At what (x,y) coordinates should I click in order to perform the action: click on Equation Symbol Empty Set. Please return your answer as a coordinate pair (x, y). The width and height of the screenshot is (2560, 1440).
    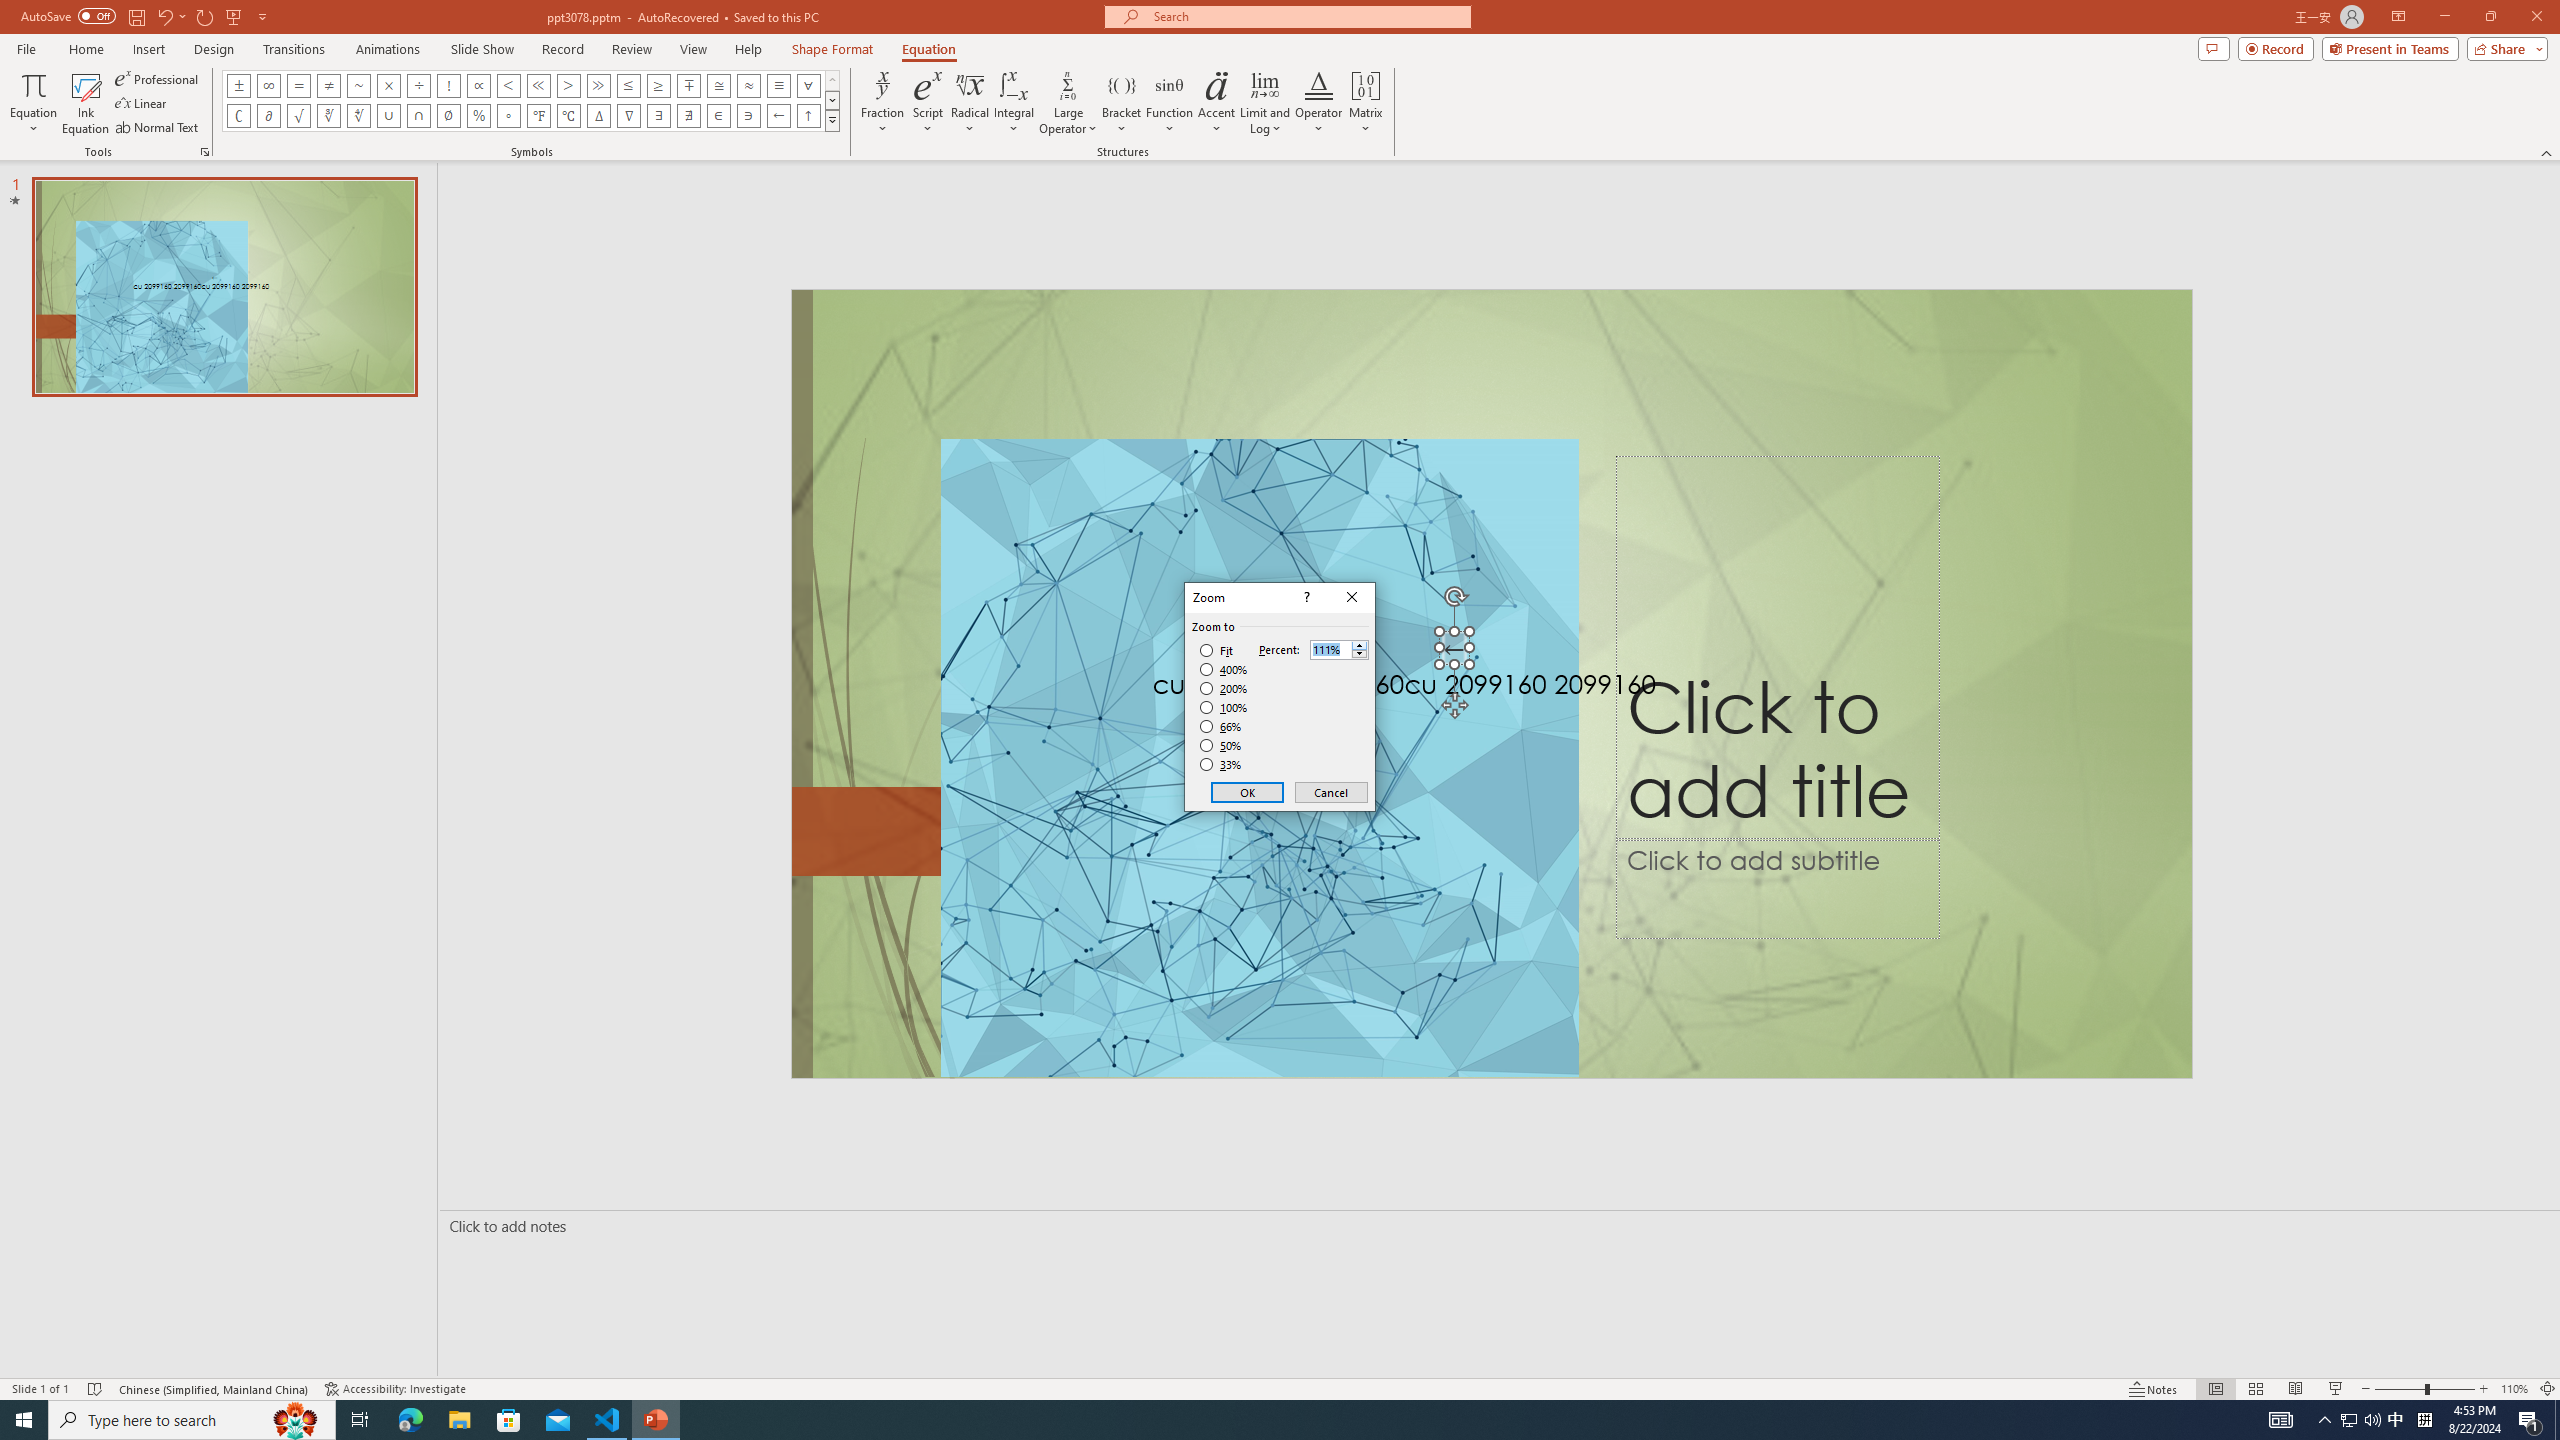
    Looking at the image, I should click on (449, 116).